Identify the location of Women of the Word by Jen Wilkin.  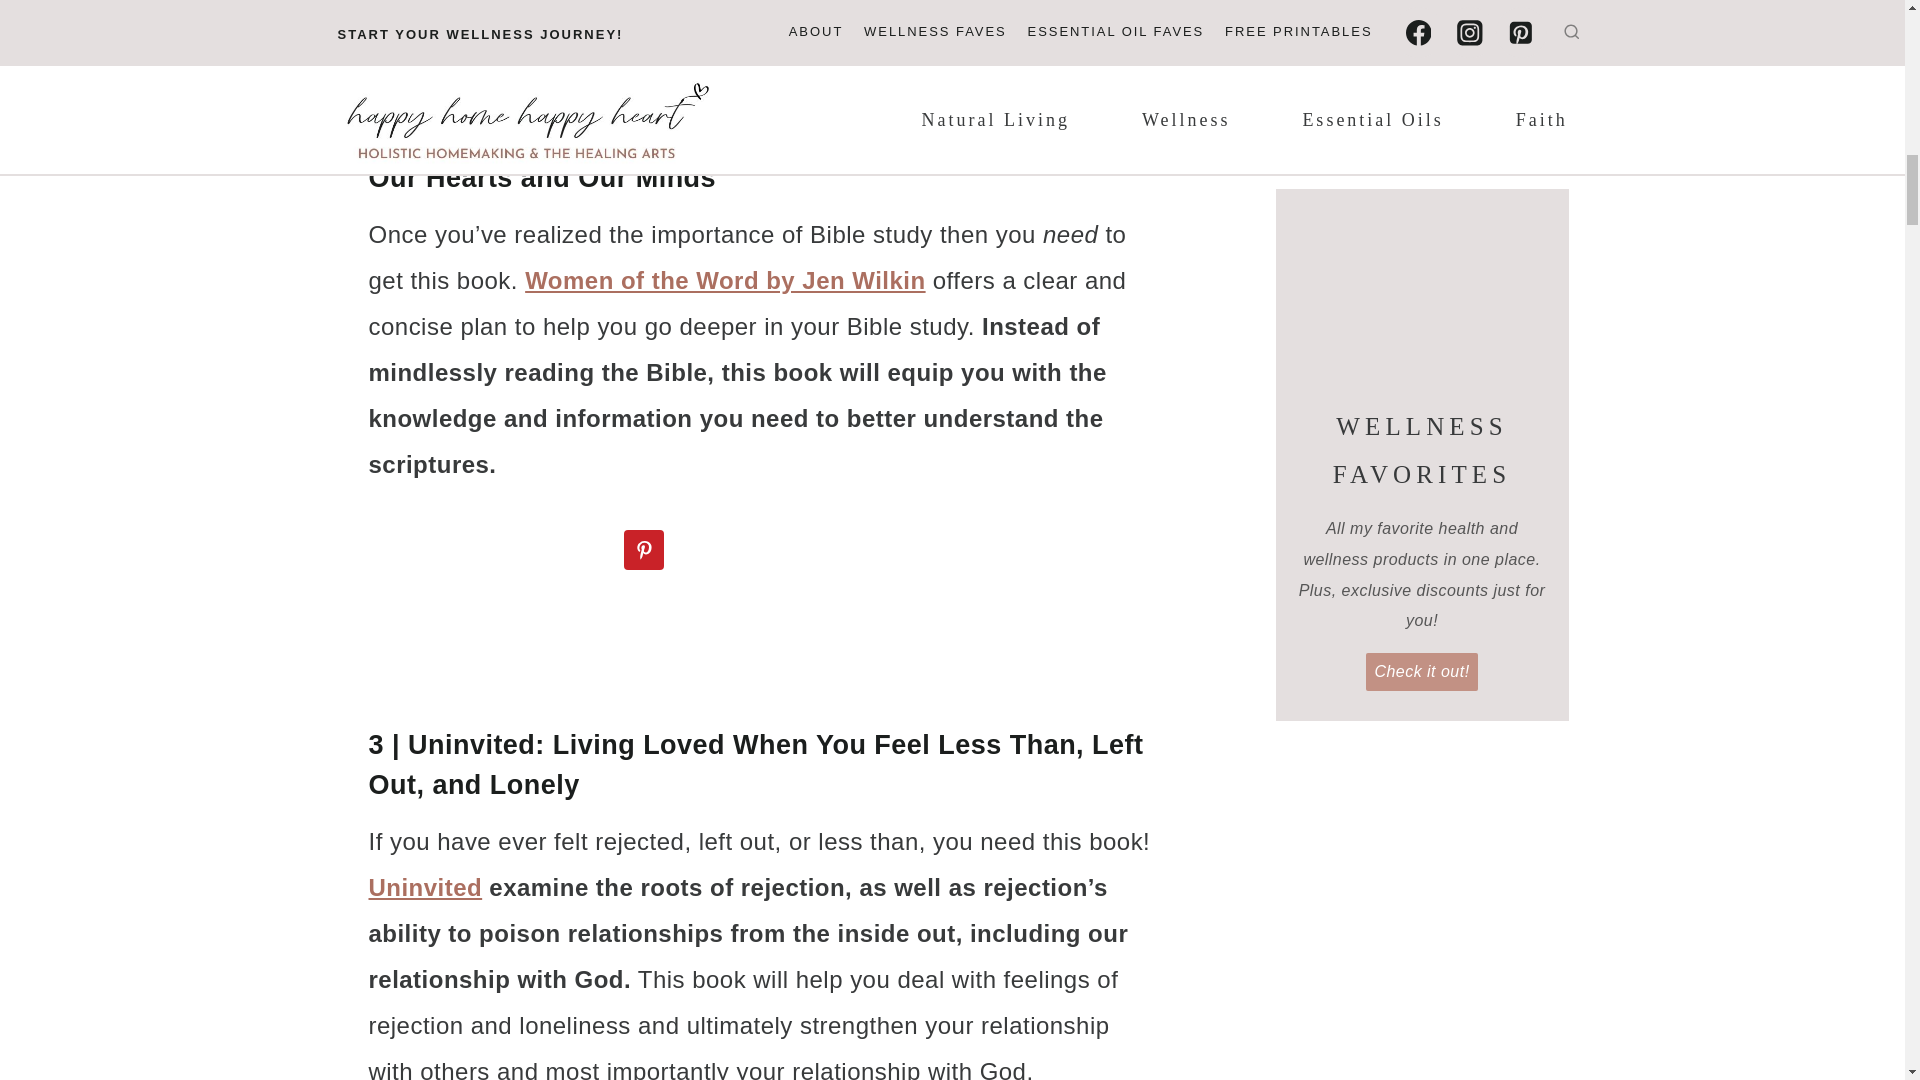
(724, 280).